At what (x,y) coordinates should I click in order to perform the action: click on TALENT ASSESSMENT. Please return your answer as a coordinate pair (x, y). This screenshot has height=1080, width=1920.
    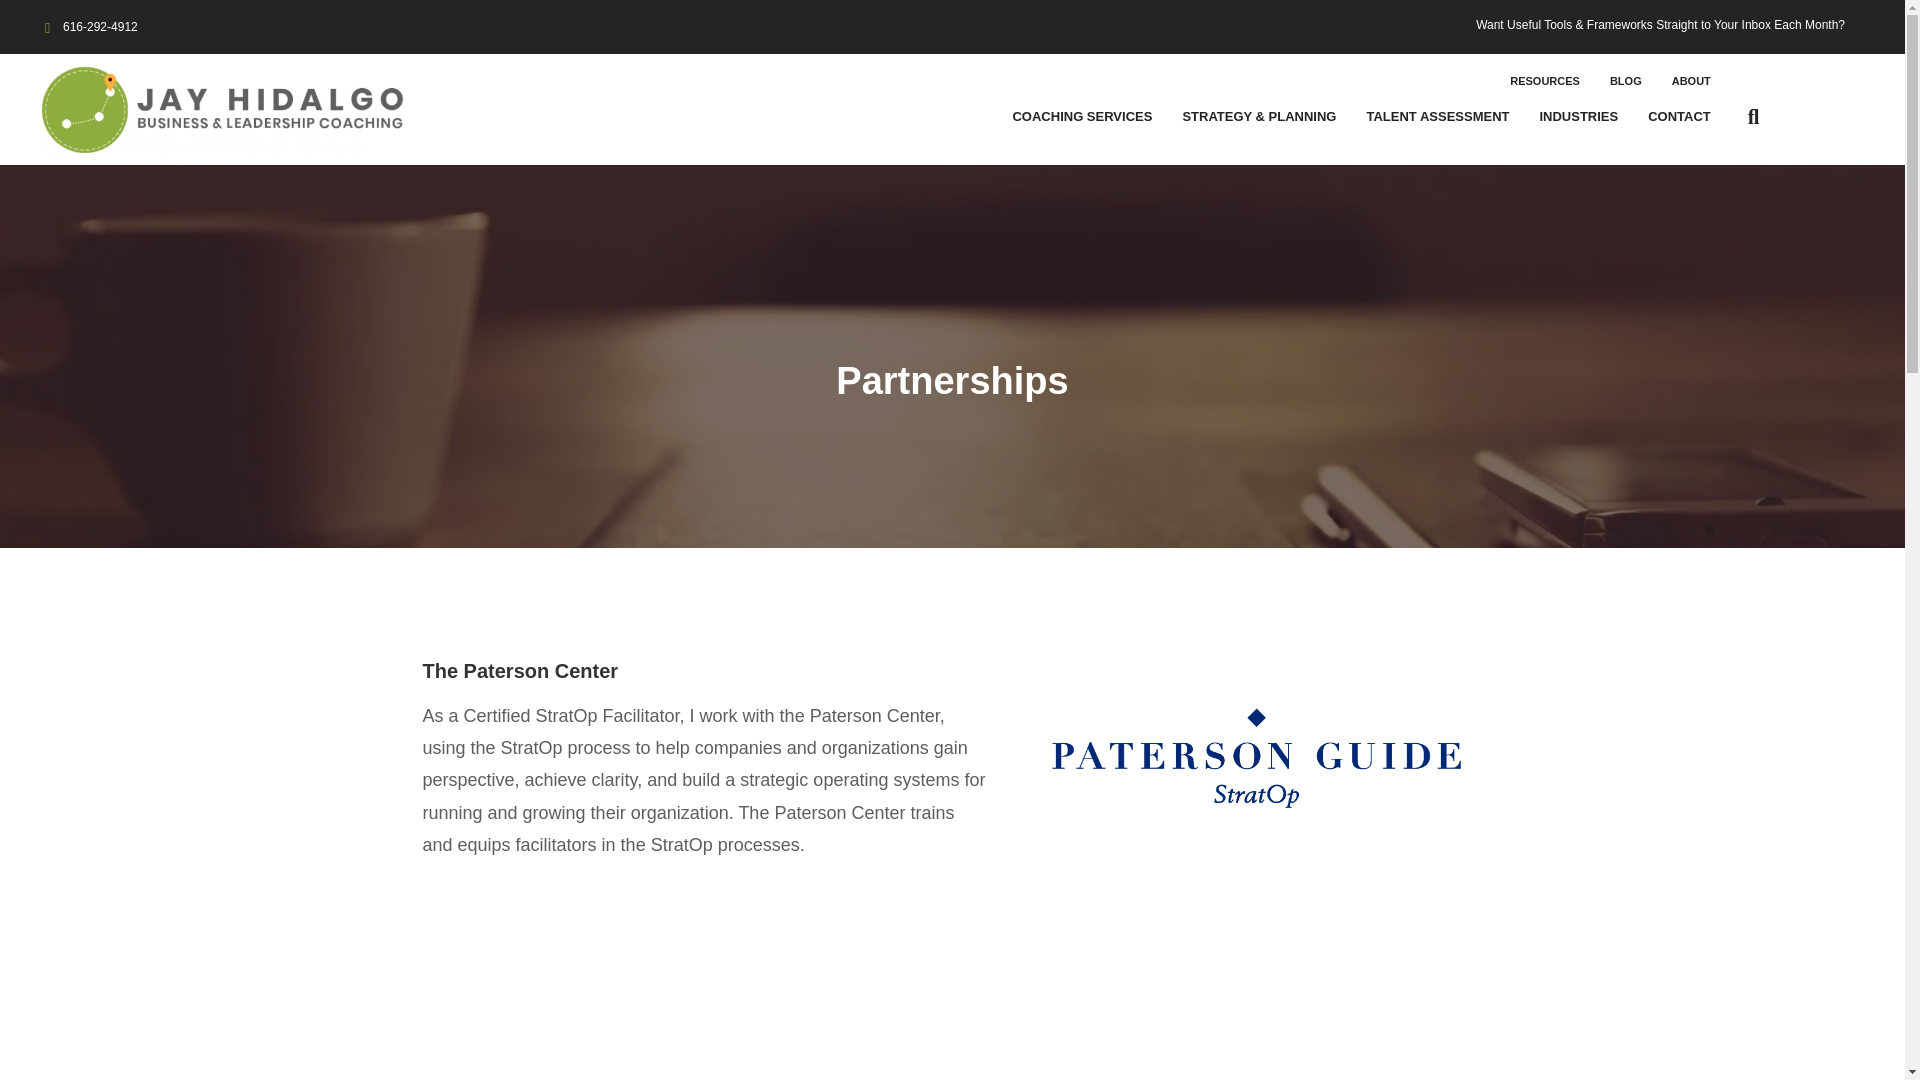
    Looking at the image, I should click on (1436, 116).